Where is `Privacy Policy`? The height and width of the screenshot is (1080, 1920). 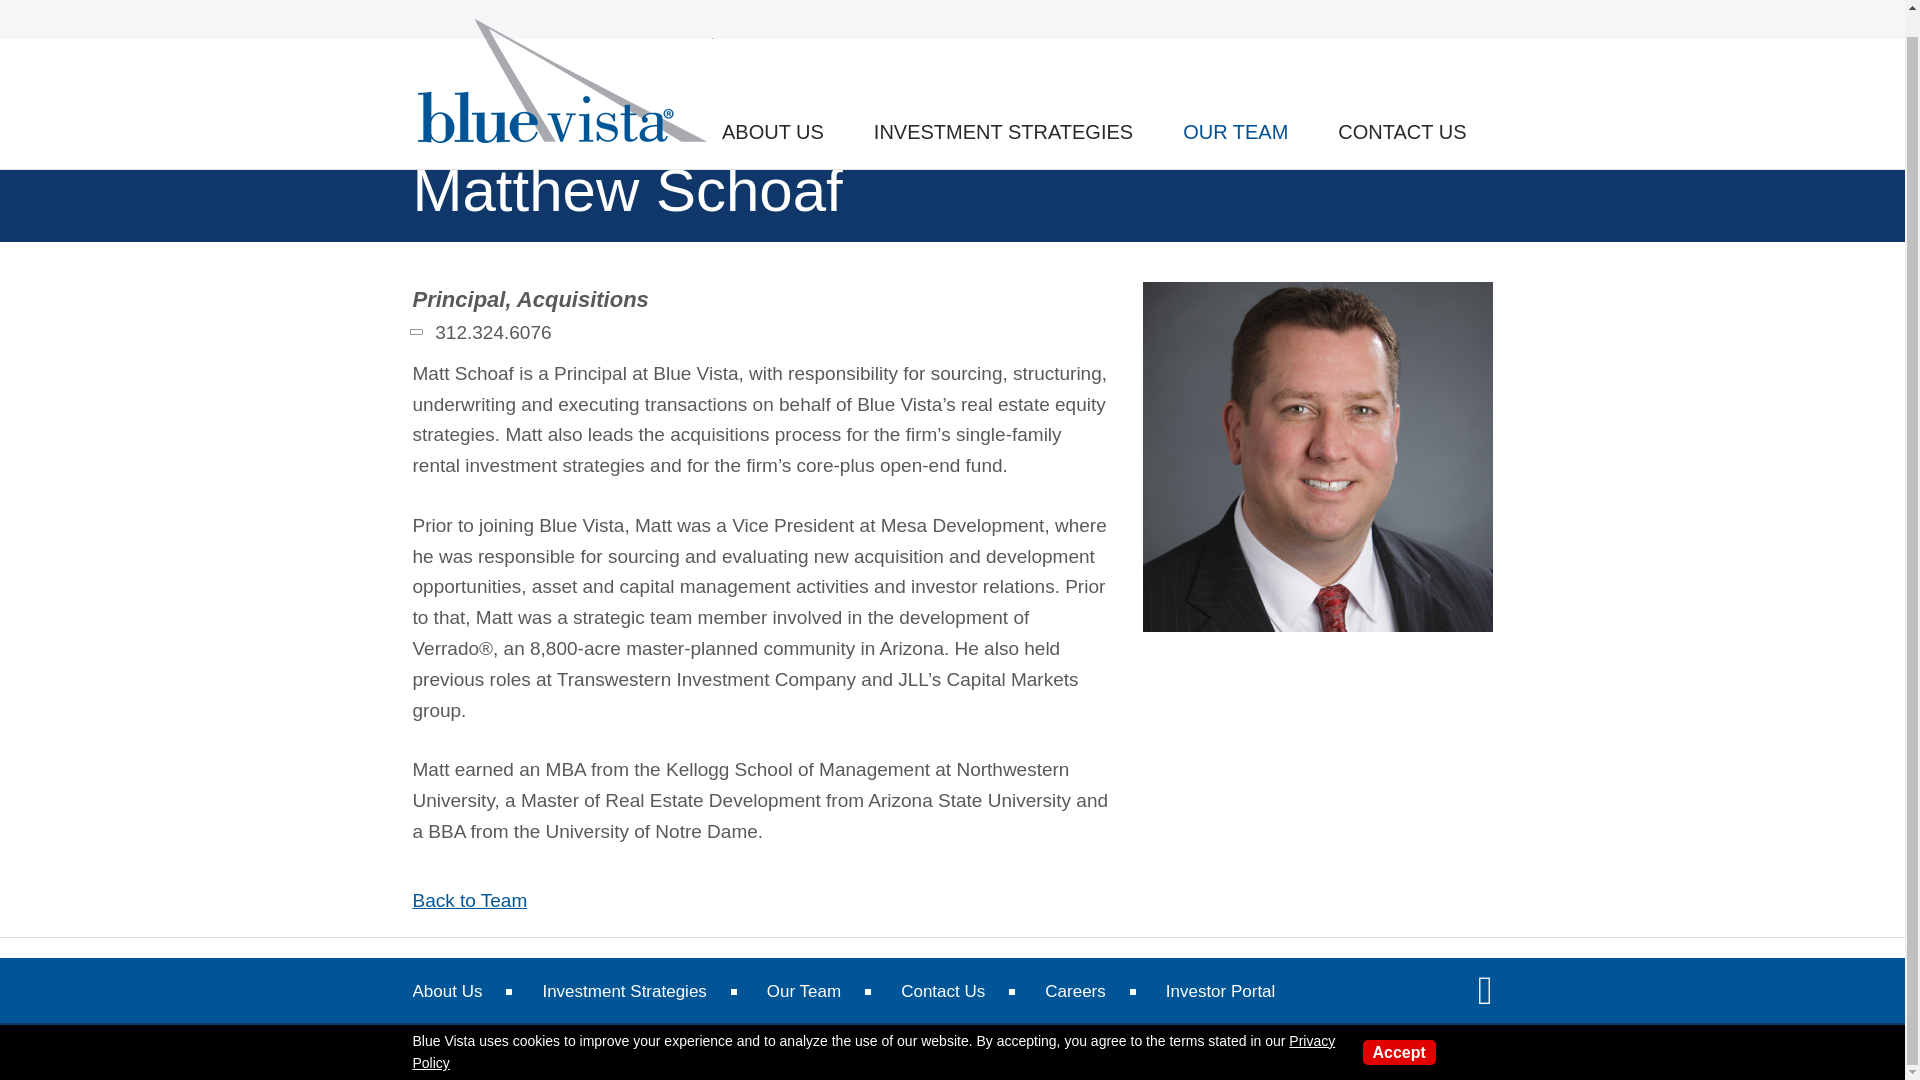 Privacy Policy is located at coordinates (873, 1028).